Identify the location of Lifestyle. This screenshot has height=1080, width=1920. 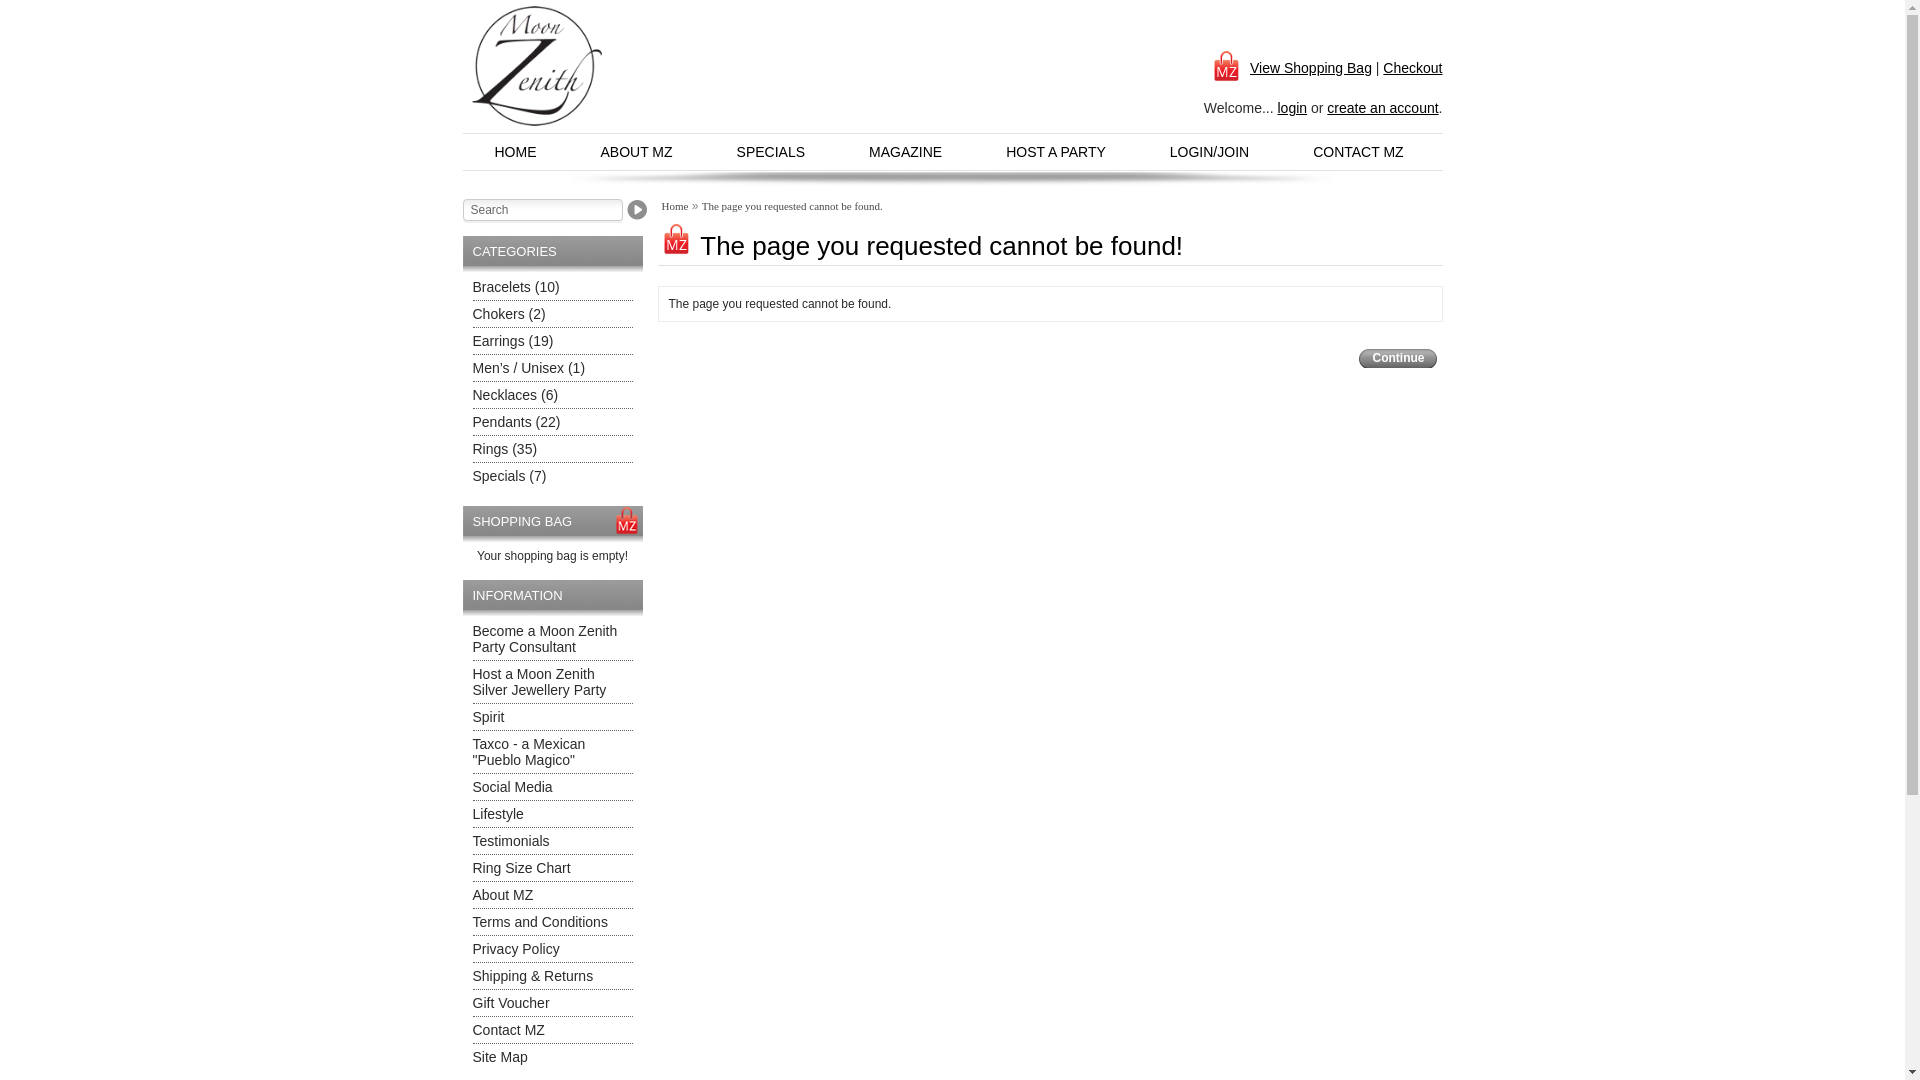
(498, 814).